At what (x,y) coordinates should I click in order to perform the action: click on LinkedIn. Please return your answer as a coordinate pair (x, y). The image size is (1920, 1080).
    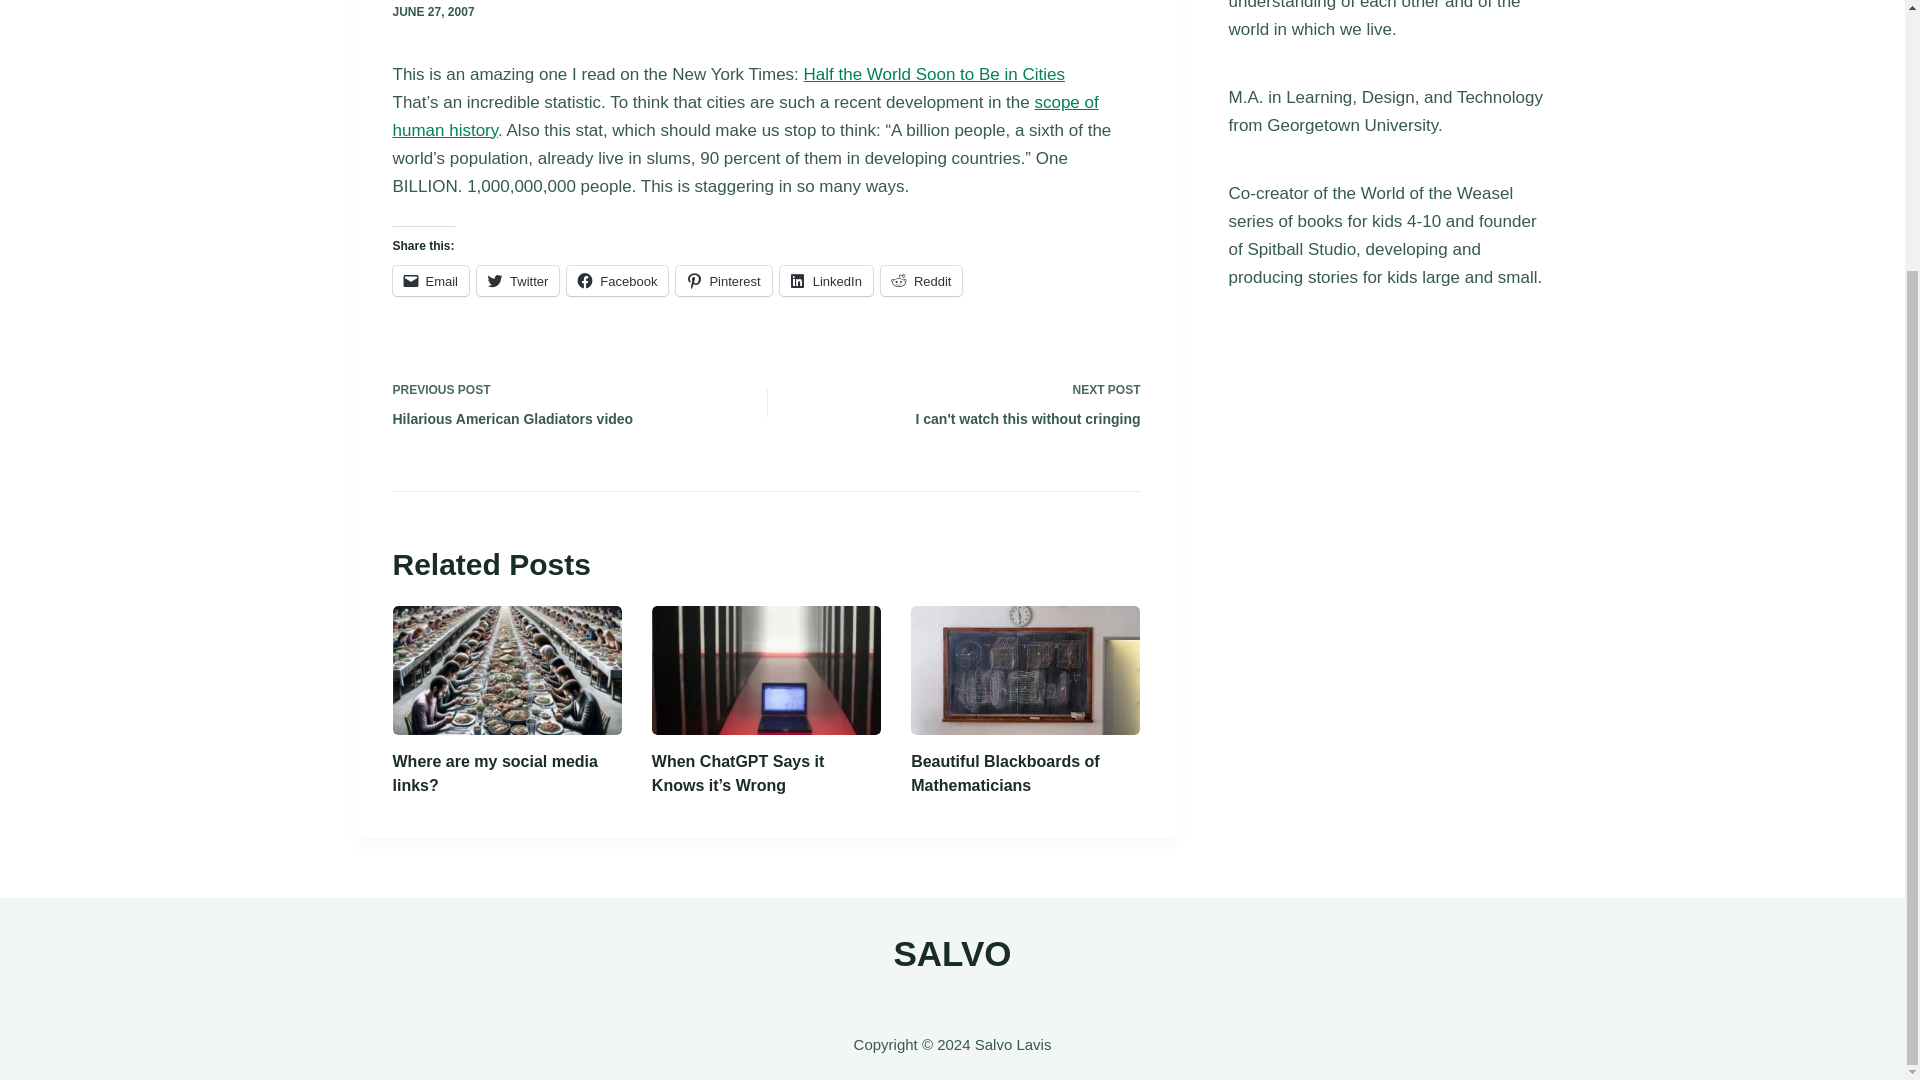
    Looking at the image, I should click on (1300, 249).